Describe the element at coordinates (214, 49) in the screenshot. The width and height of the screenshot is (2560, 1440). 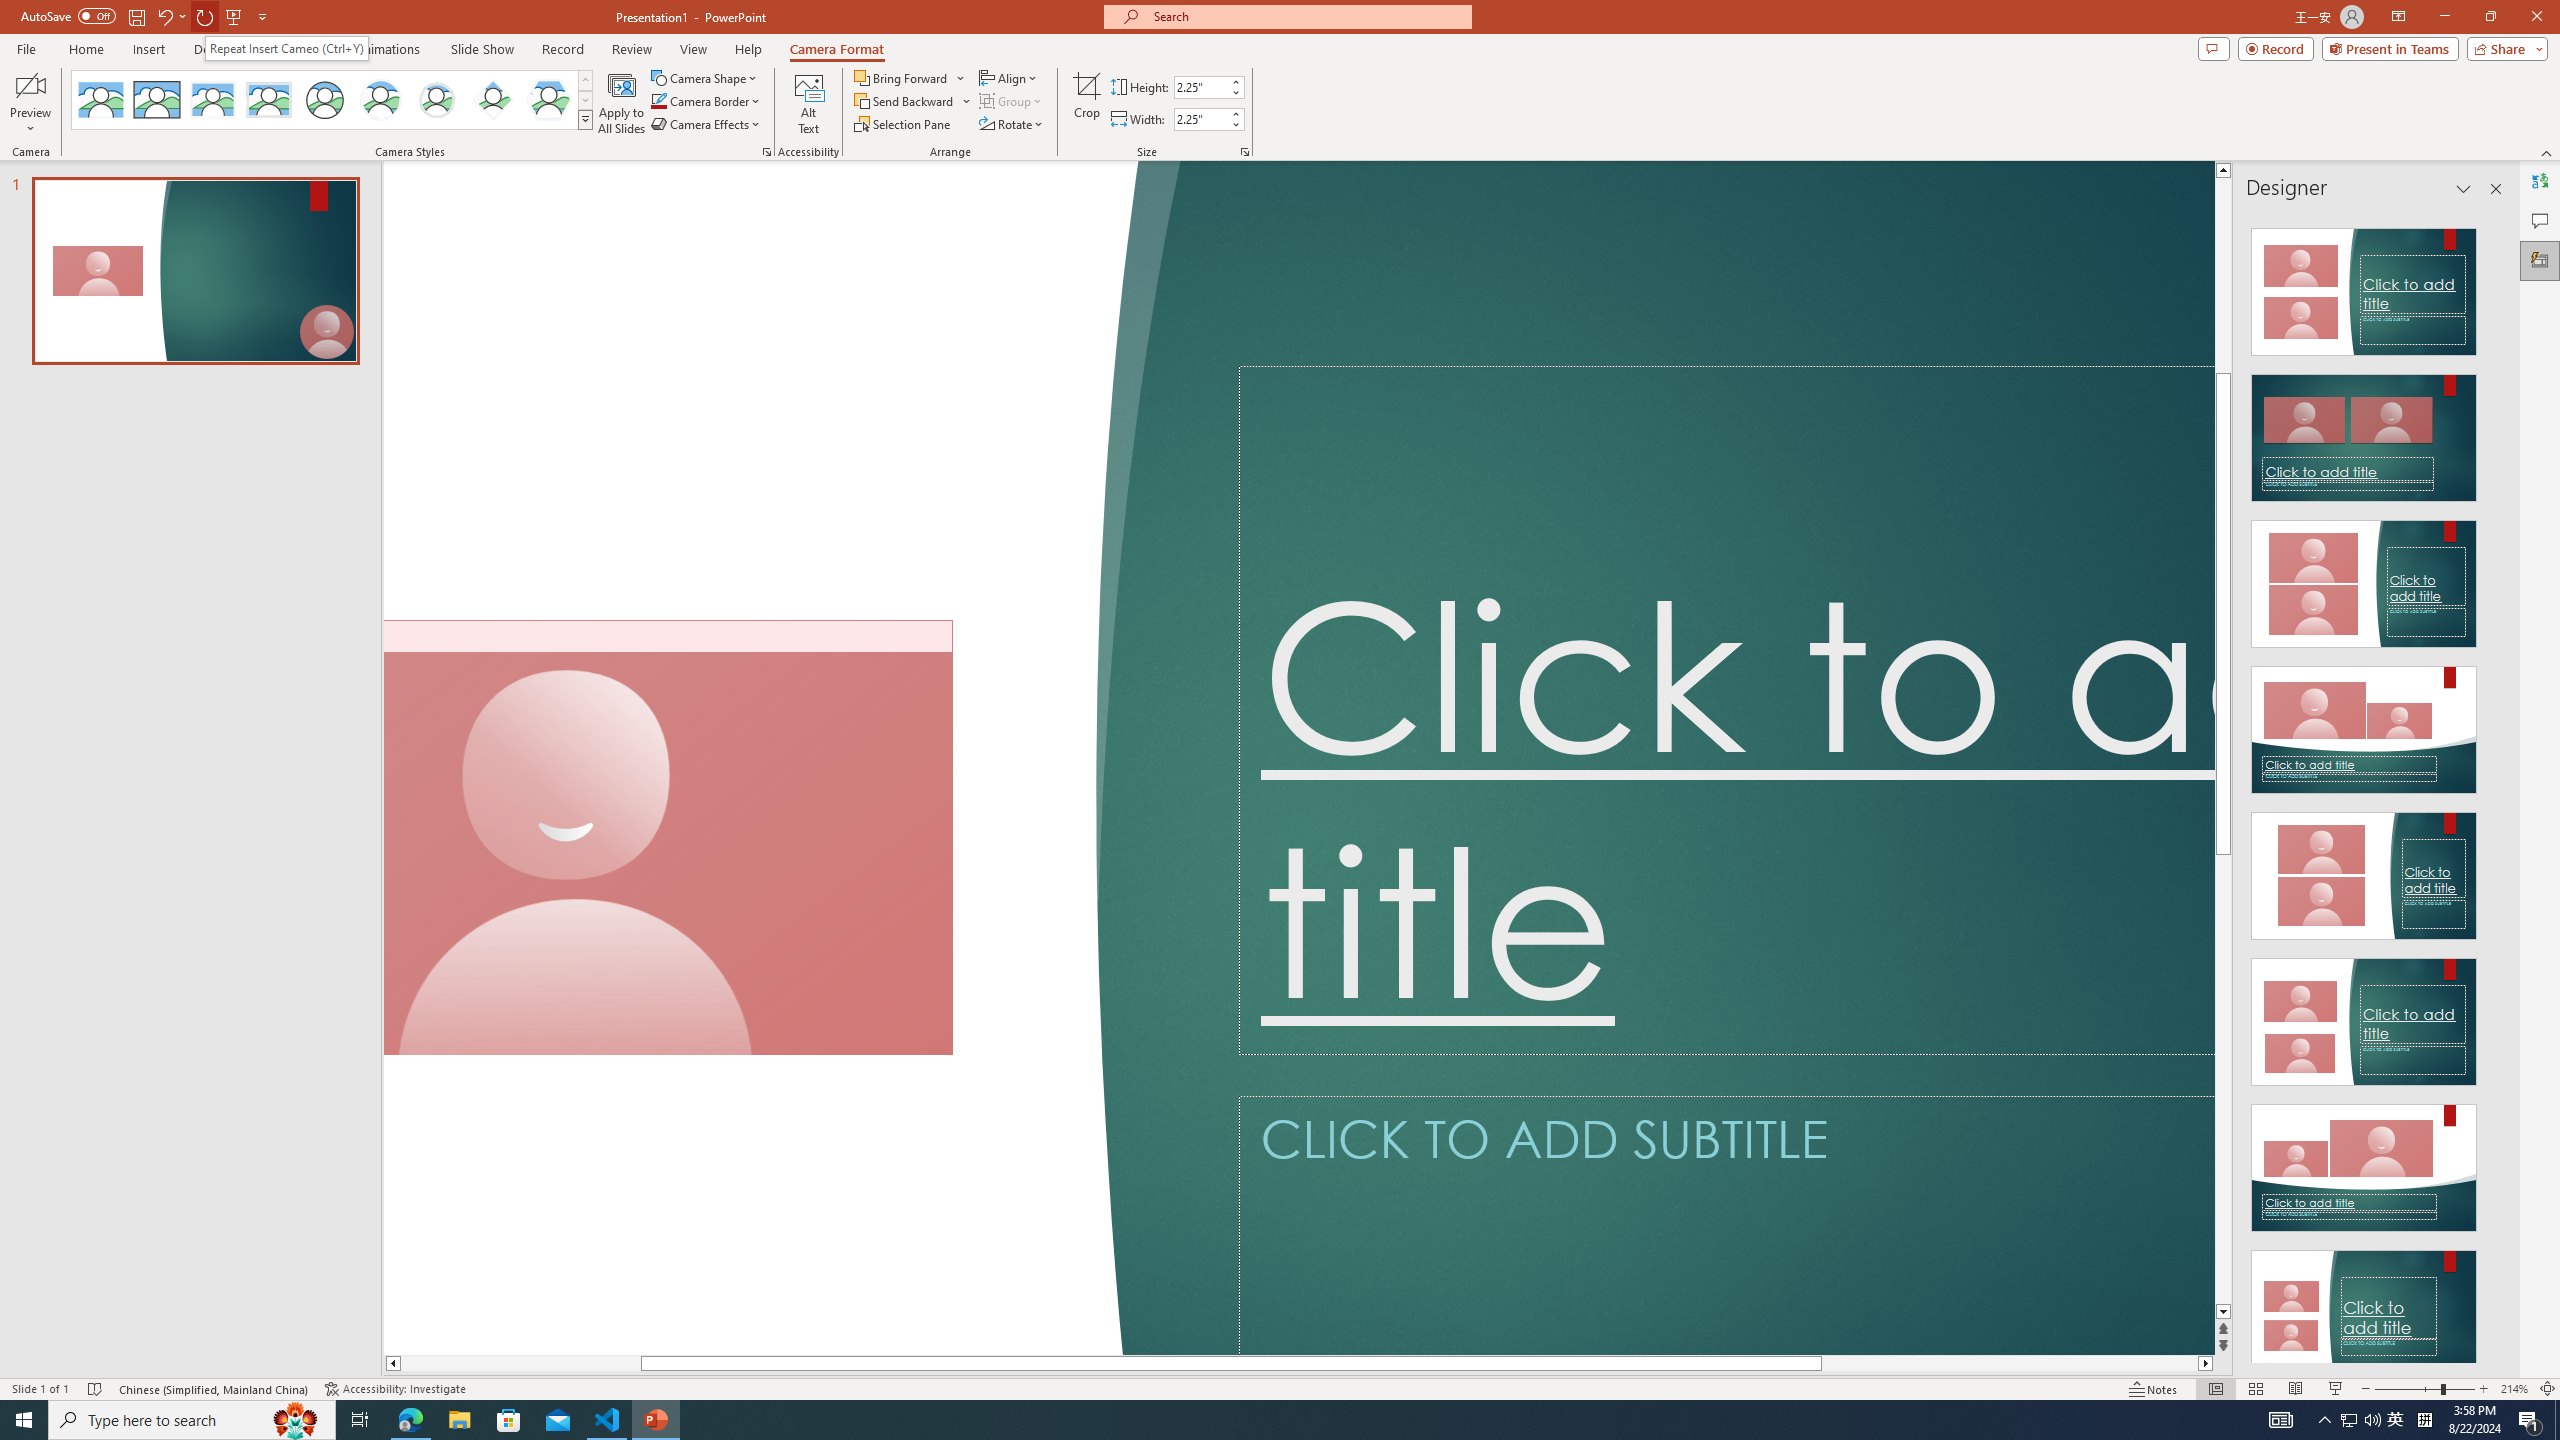
I see `Design` at that location.